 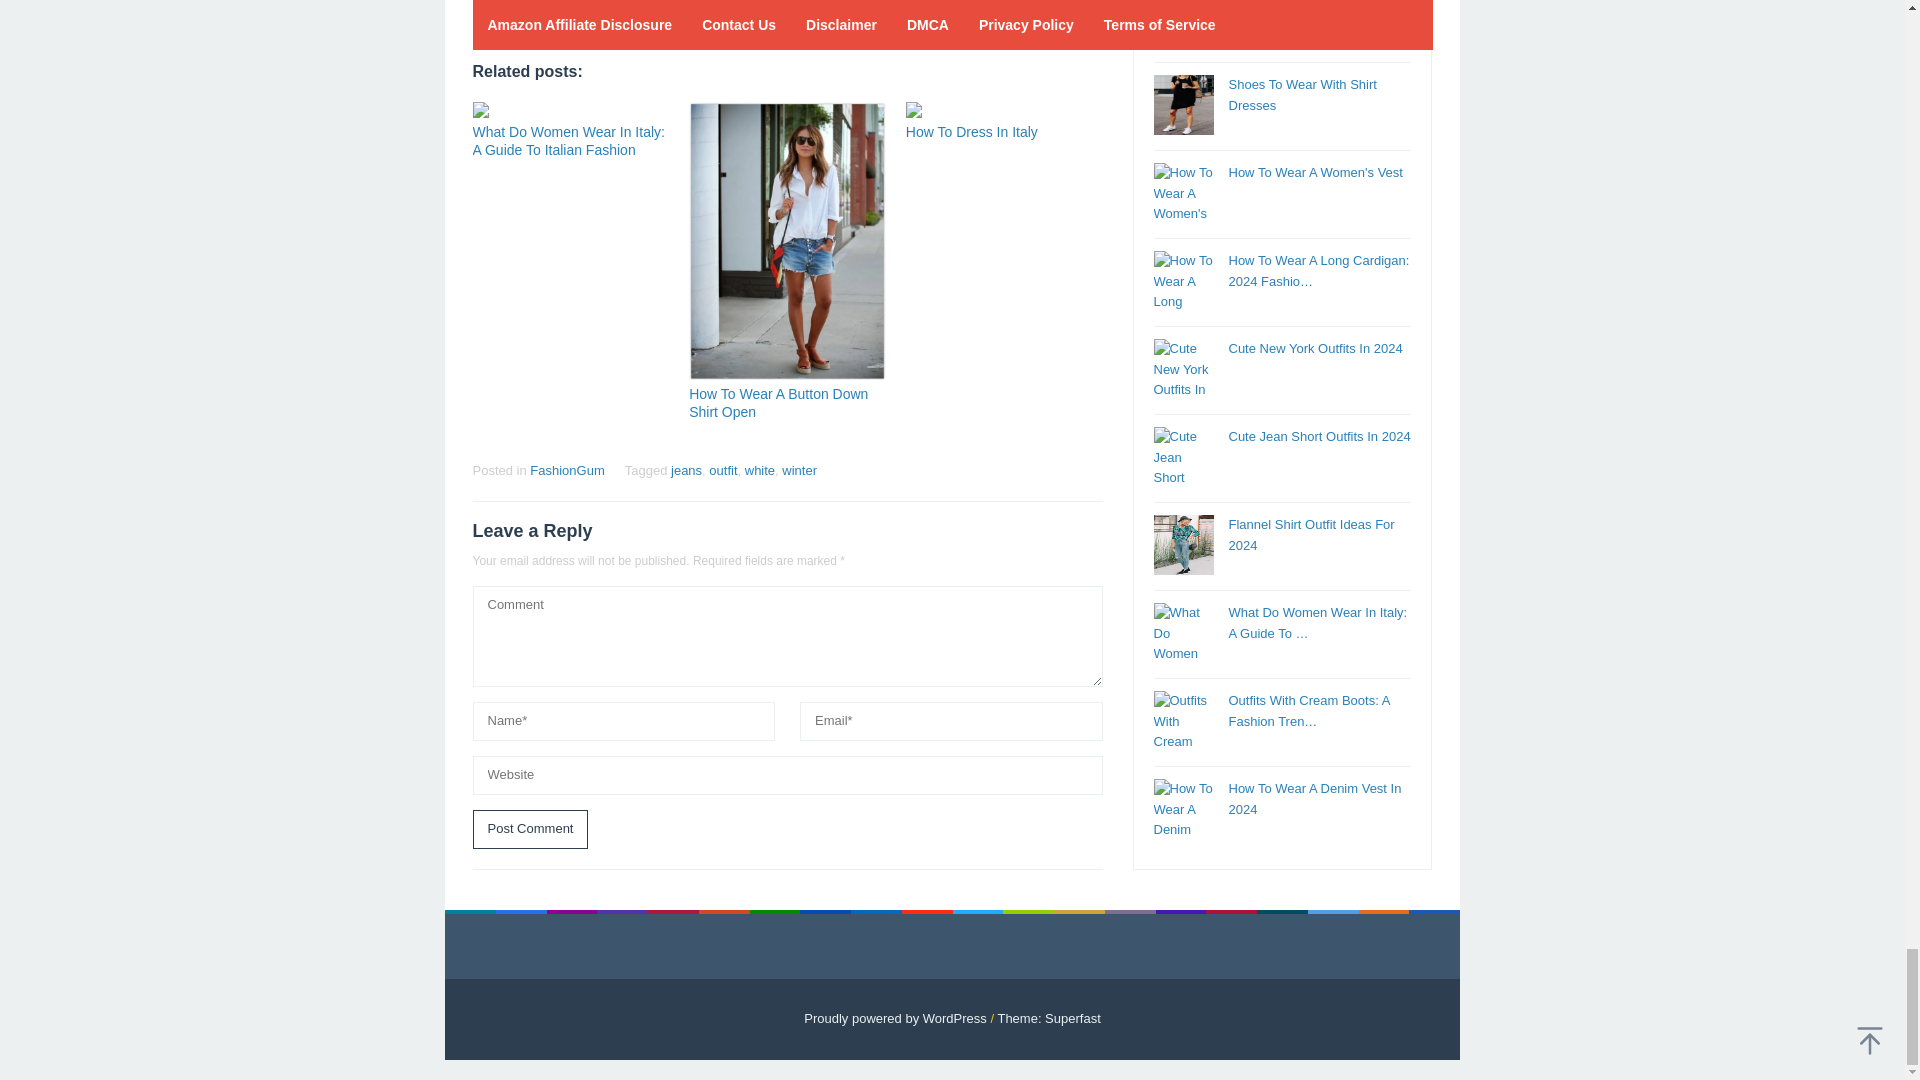 What do you see at coordinates (972, 132) in the screenshot?
I see `How To Dress In Italy` at bounding box center [972, 132].